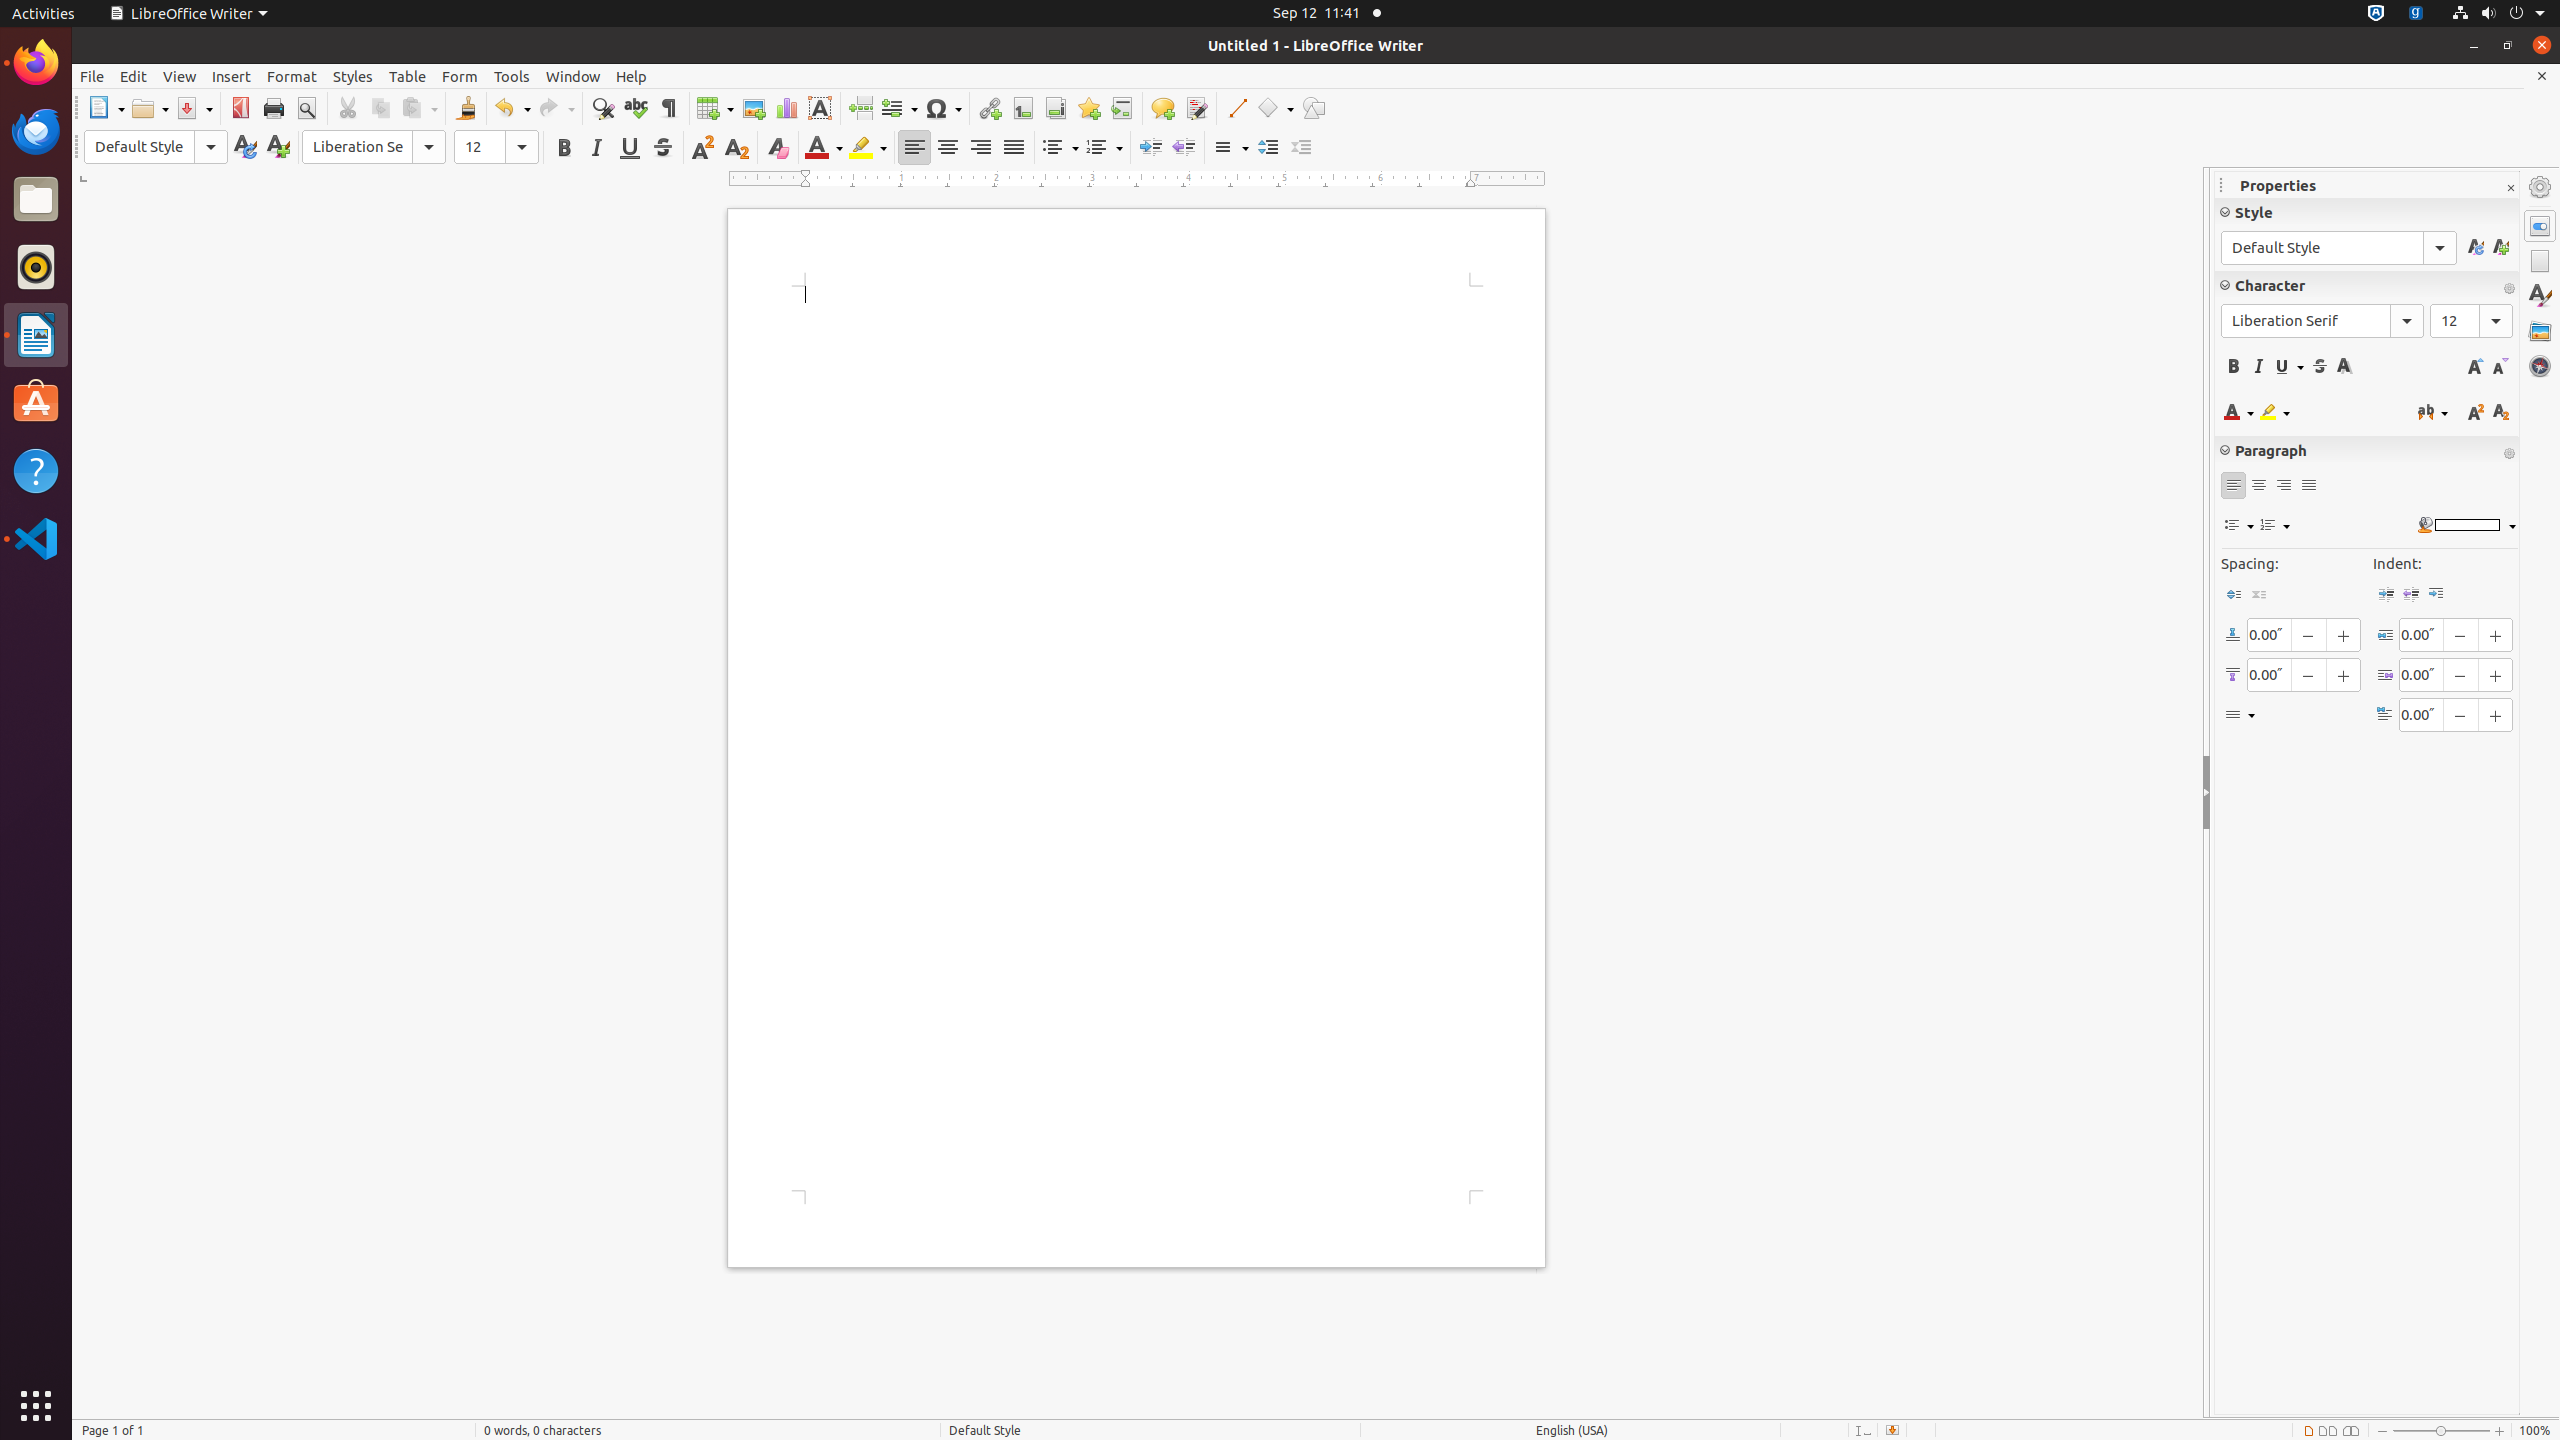 The width and height of the screenshot is (2560, 1440). What do you see at coordinates (353, 76) in the screenshot?
I see `Styles` at bounding box center [353, 76].